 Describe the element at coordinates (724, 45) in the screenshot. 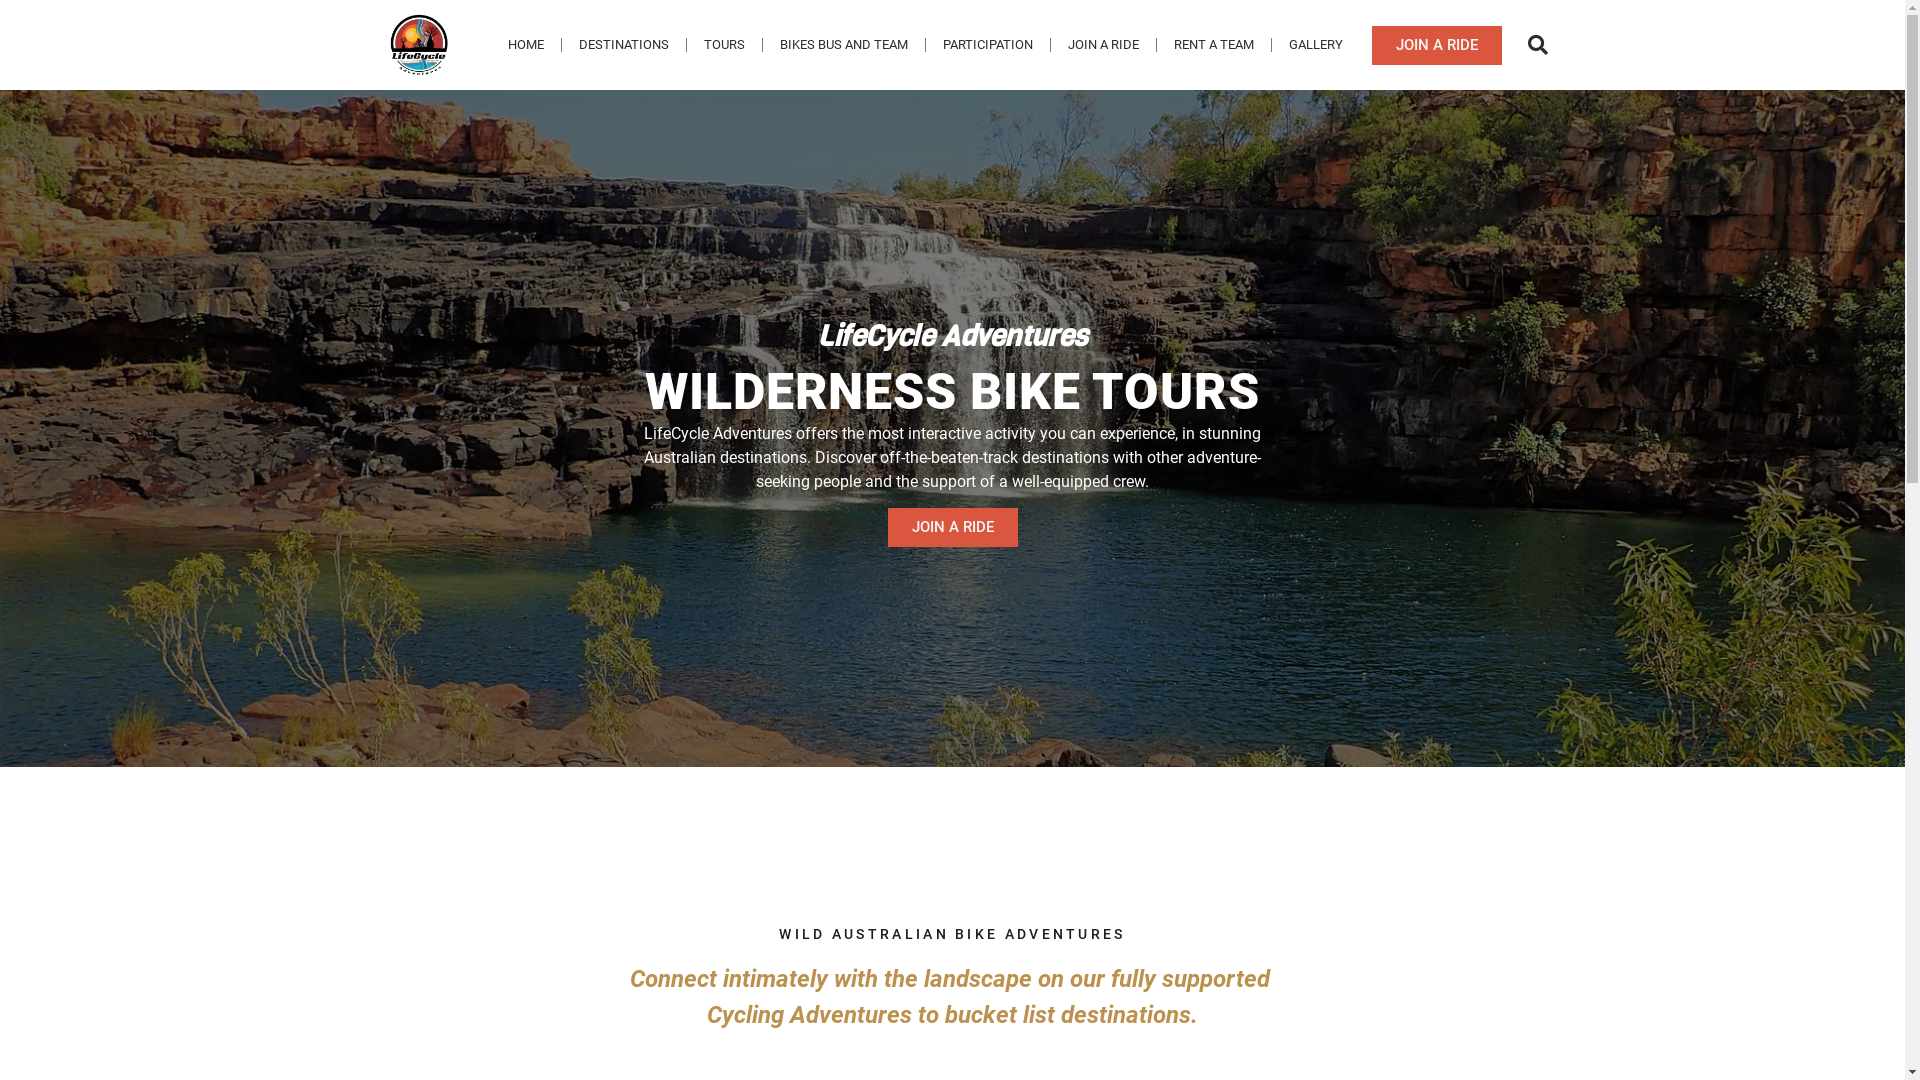

I see `TOURS` at that location.